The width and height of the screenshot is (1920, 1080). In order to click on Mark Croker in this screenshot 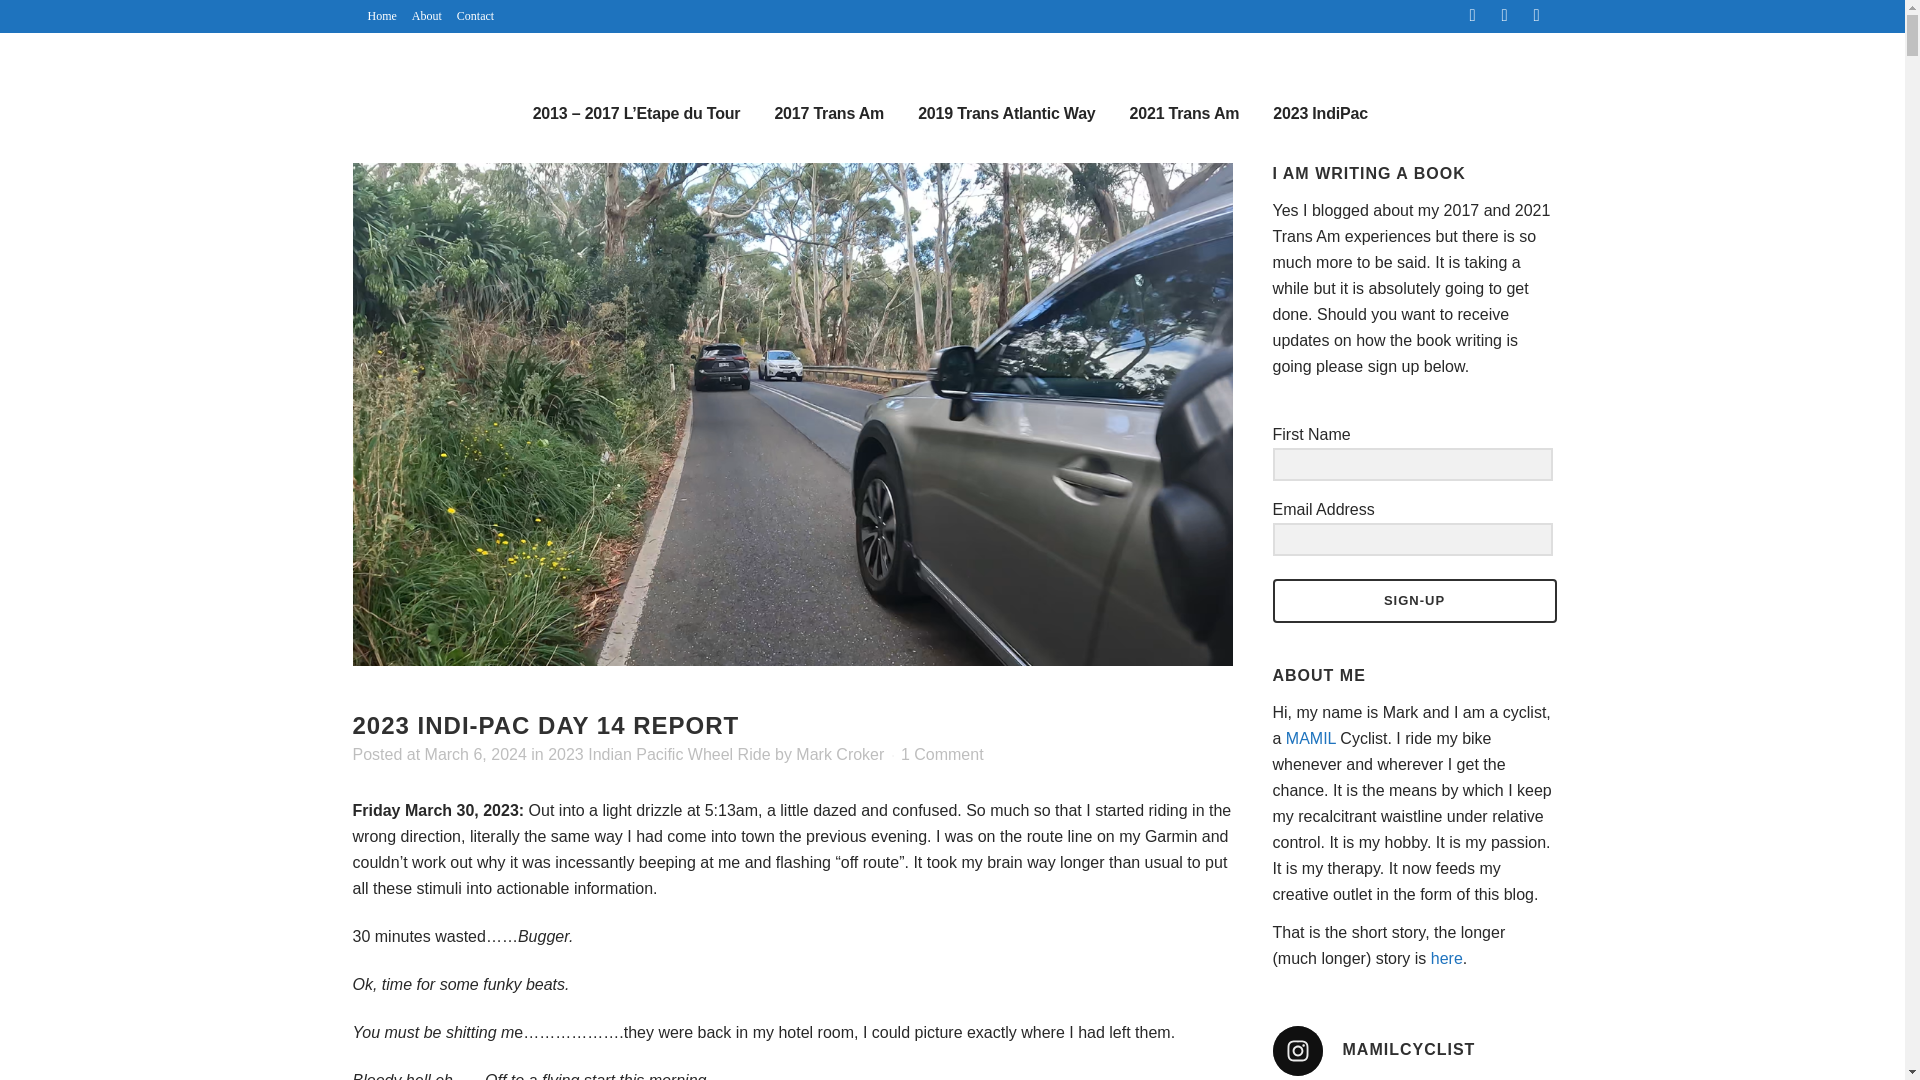, I will do `click(840, 754)`.